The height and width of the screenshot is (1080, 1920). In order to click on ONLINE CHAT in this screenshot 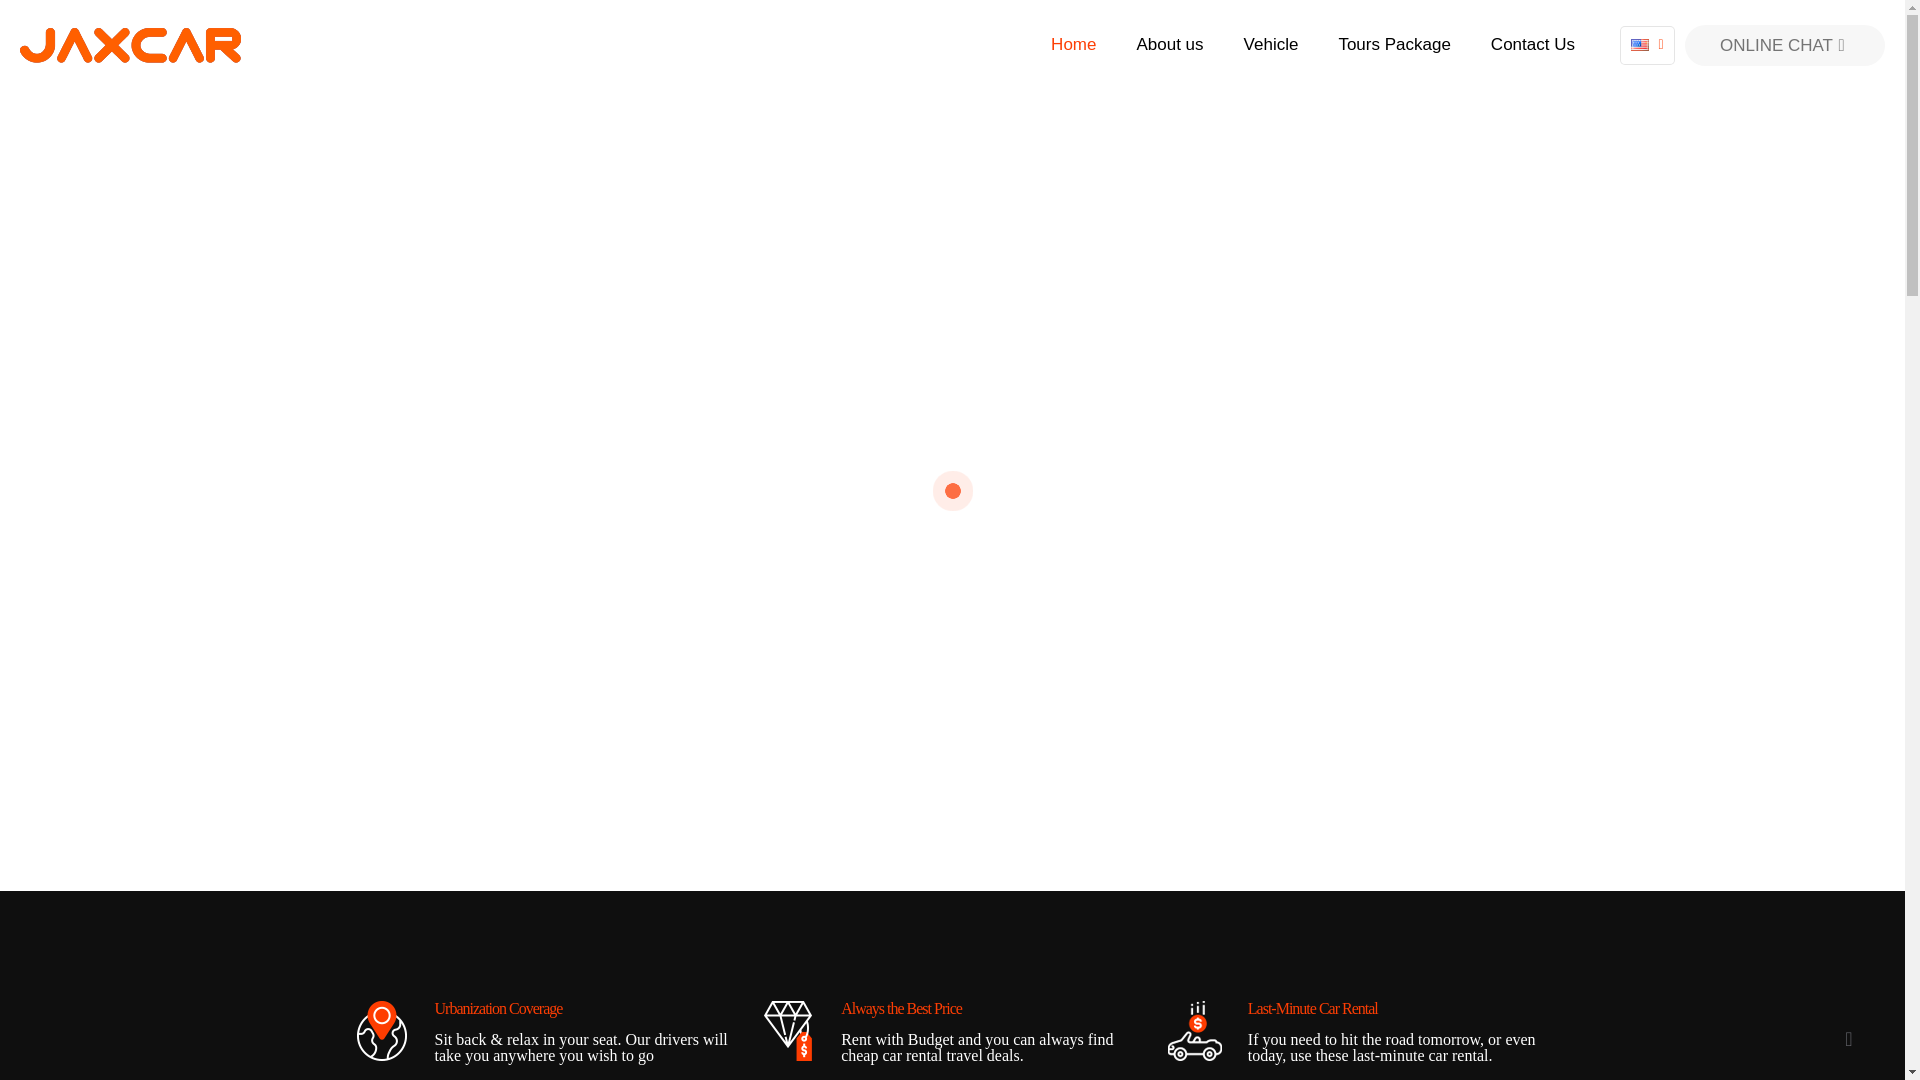, I will do `click(1785, 44)`.